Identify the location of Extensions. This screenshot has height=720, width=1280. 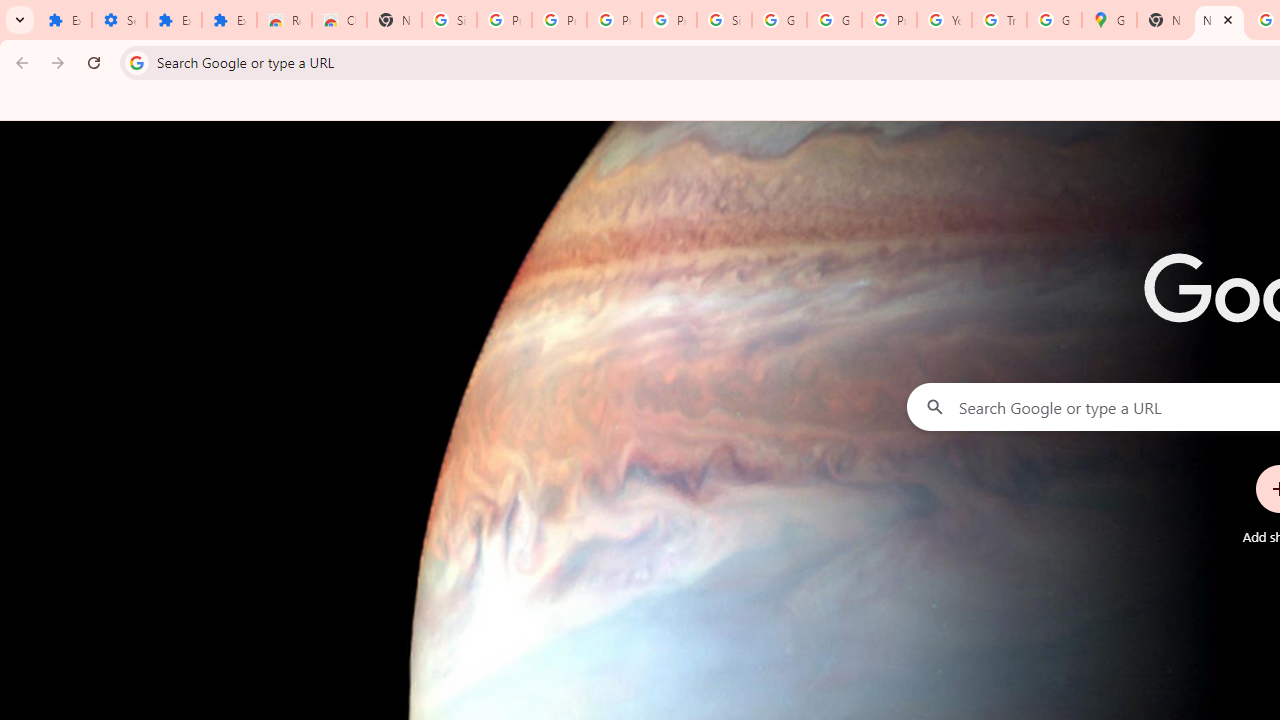
(64, 20).